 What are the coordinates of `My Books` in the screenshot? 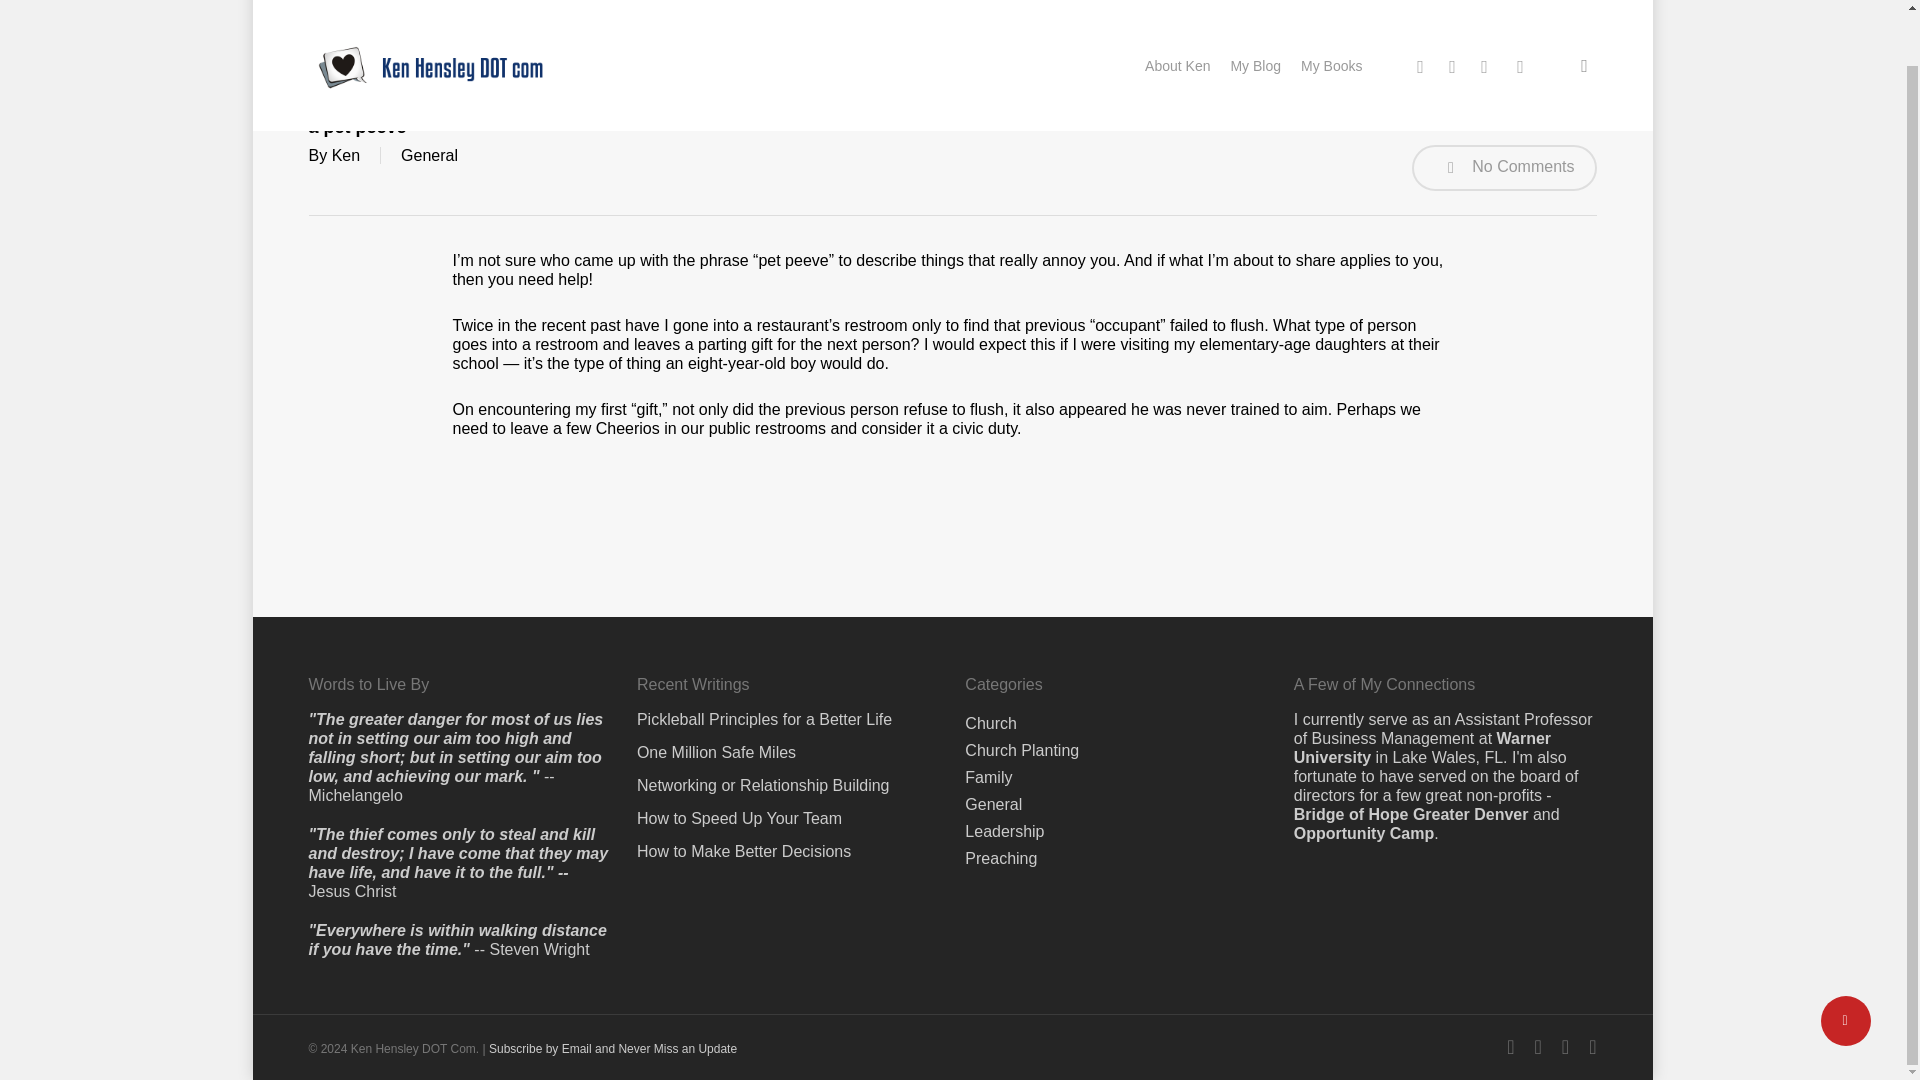 It's located at (1331, 10).